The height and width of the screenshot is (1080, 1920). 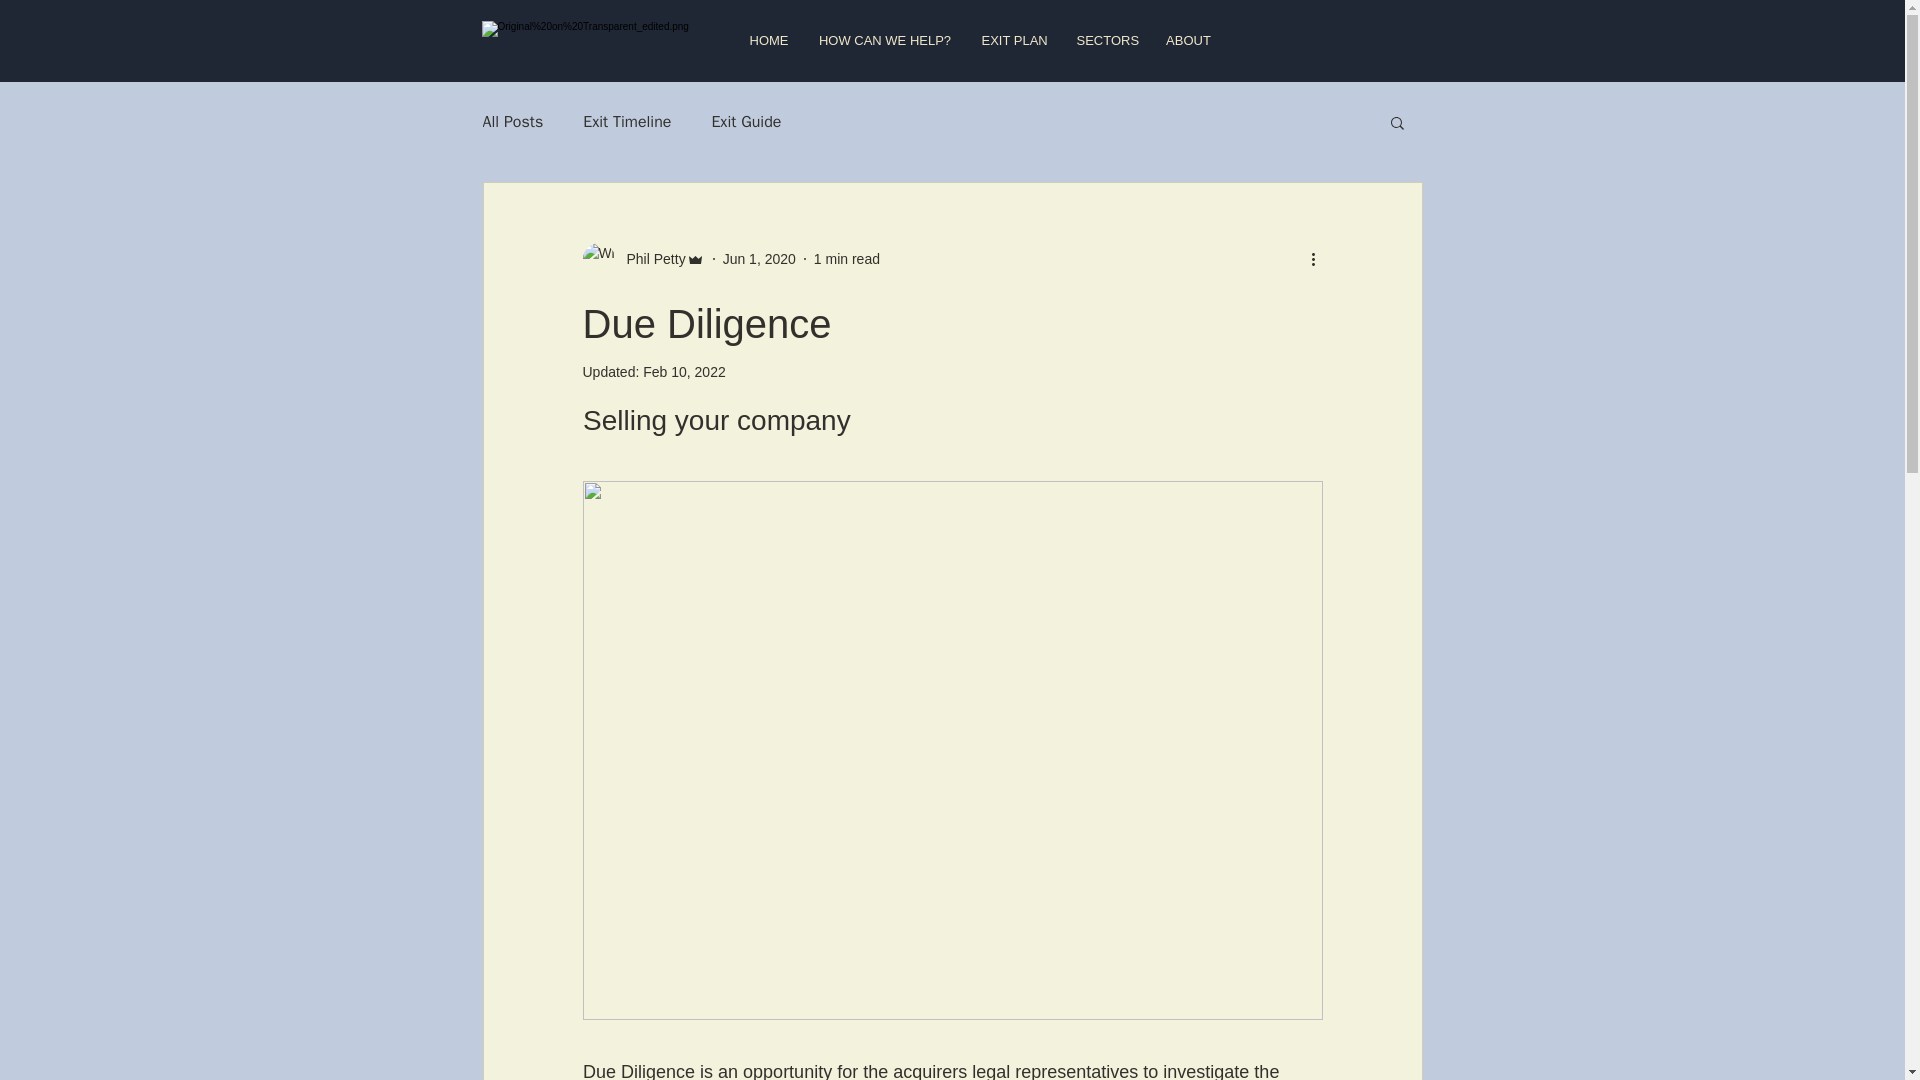 What do you see at coordinates (684, 372) in the screenshot?
I see `Feb 10, 2022` at bounding box center [684, 372].